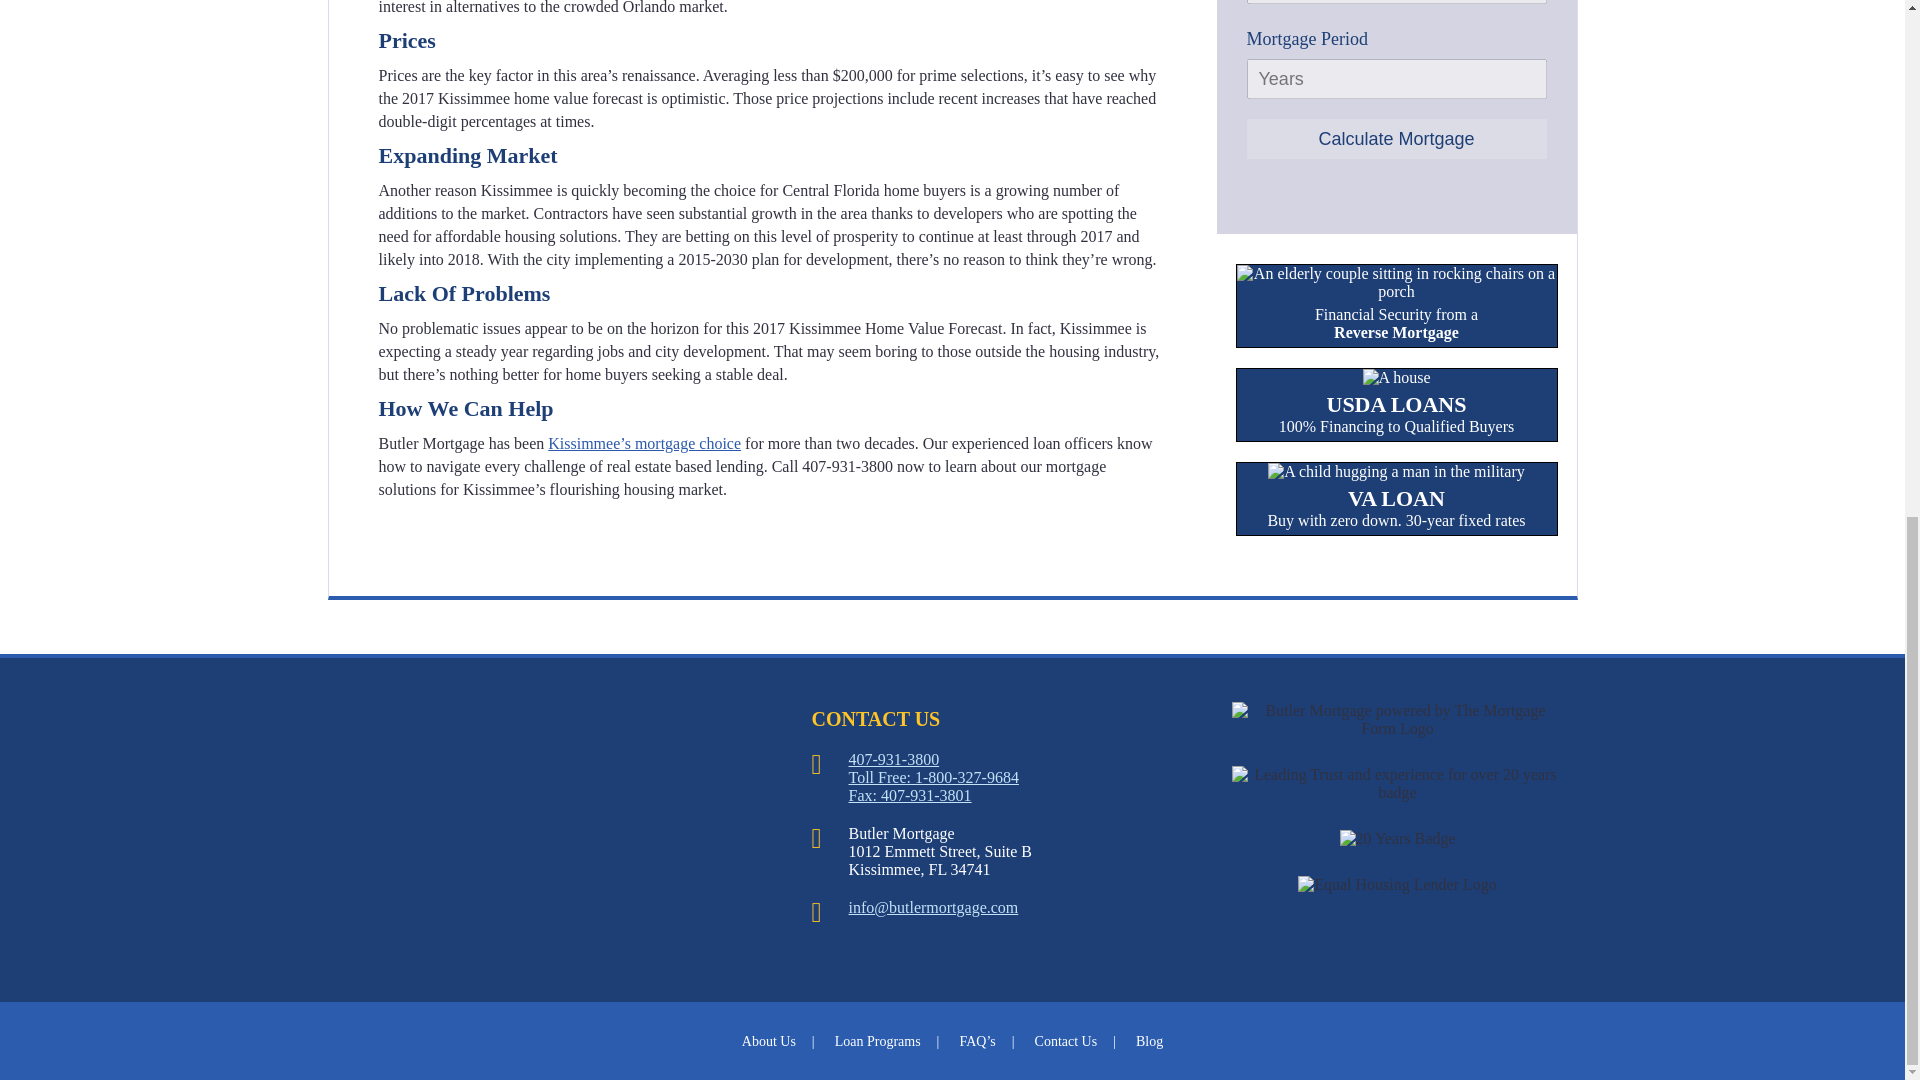 The image size is (1920, 1080). I want to click on Calculate Mortgage, so click(932, 777).